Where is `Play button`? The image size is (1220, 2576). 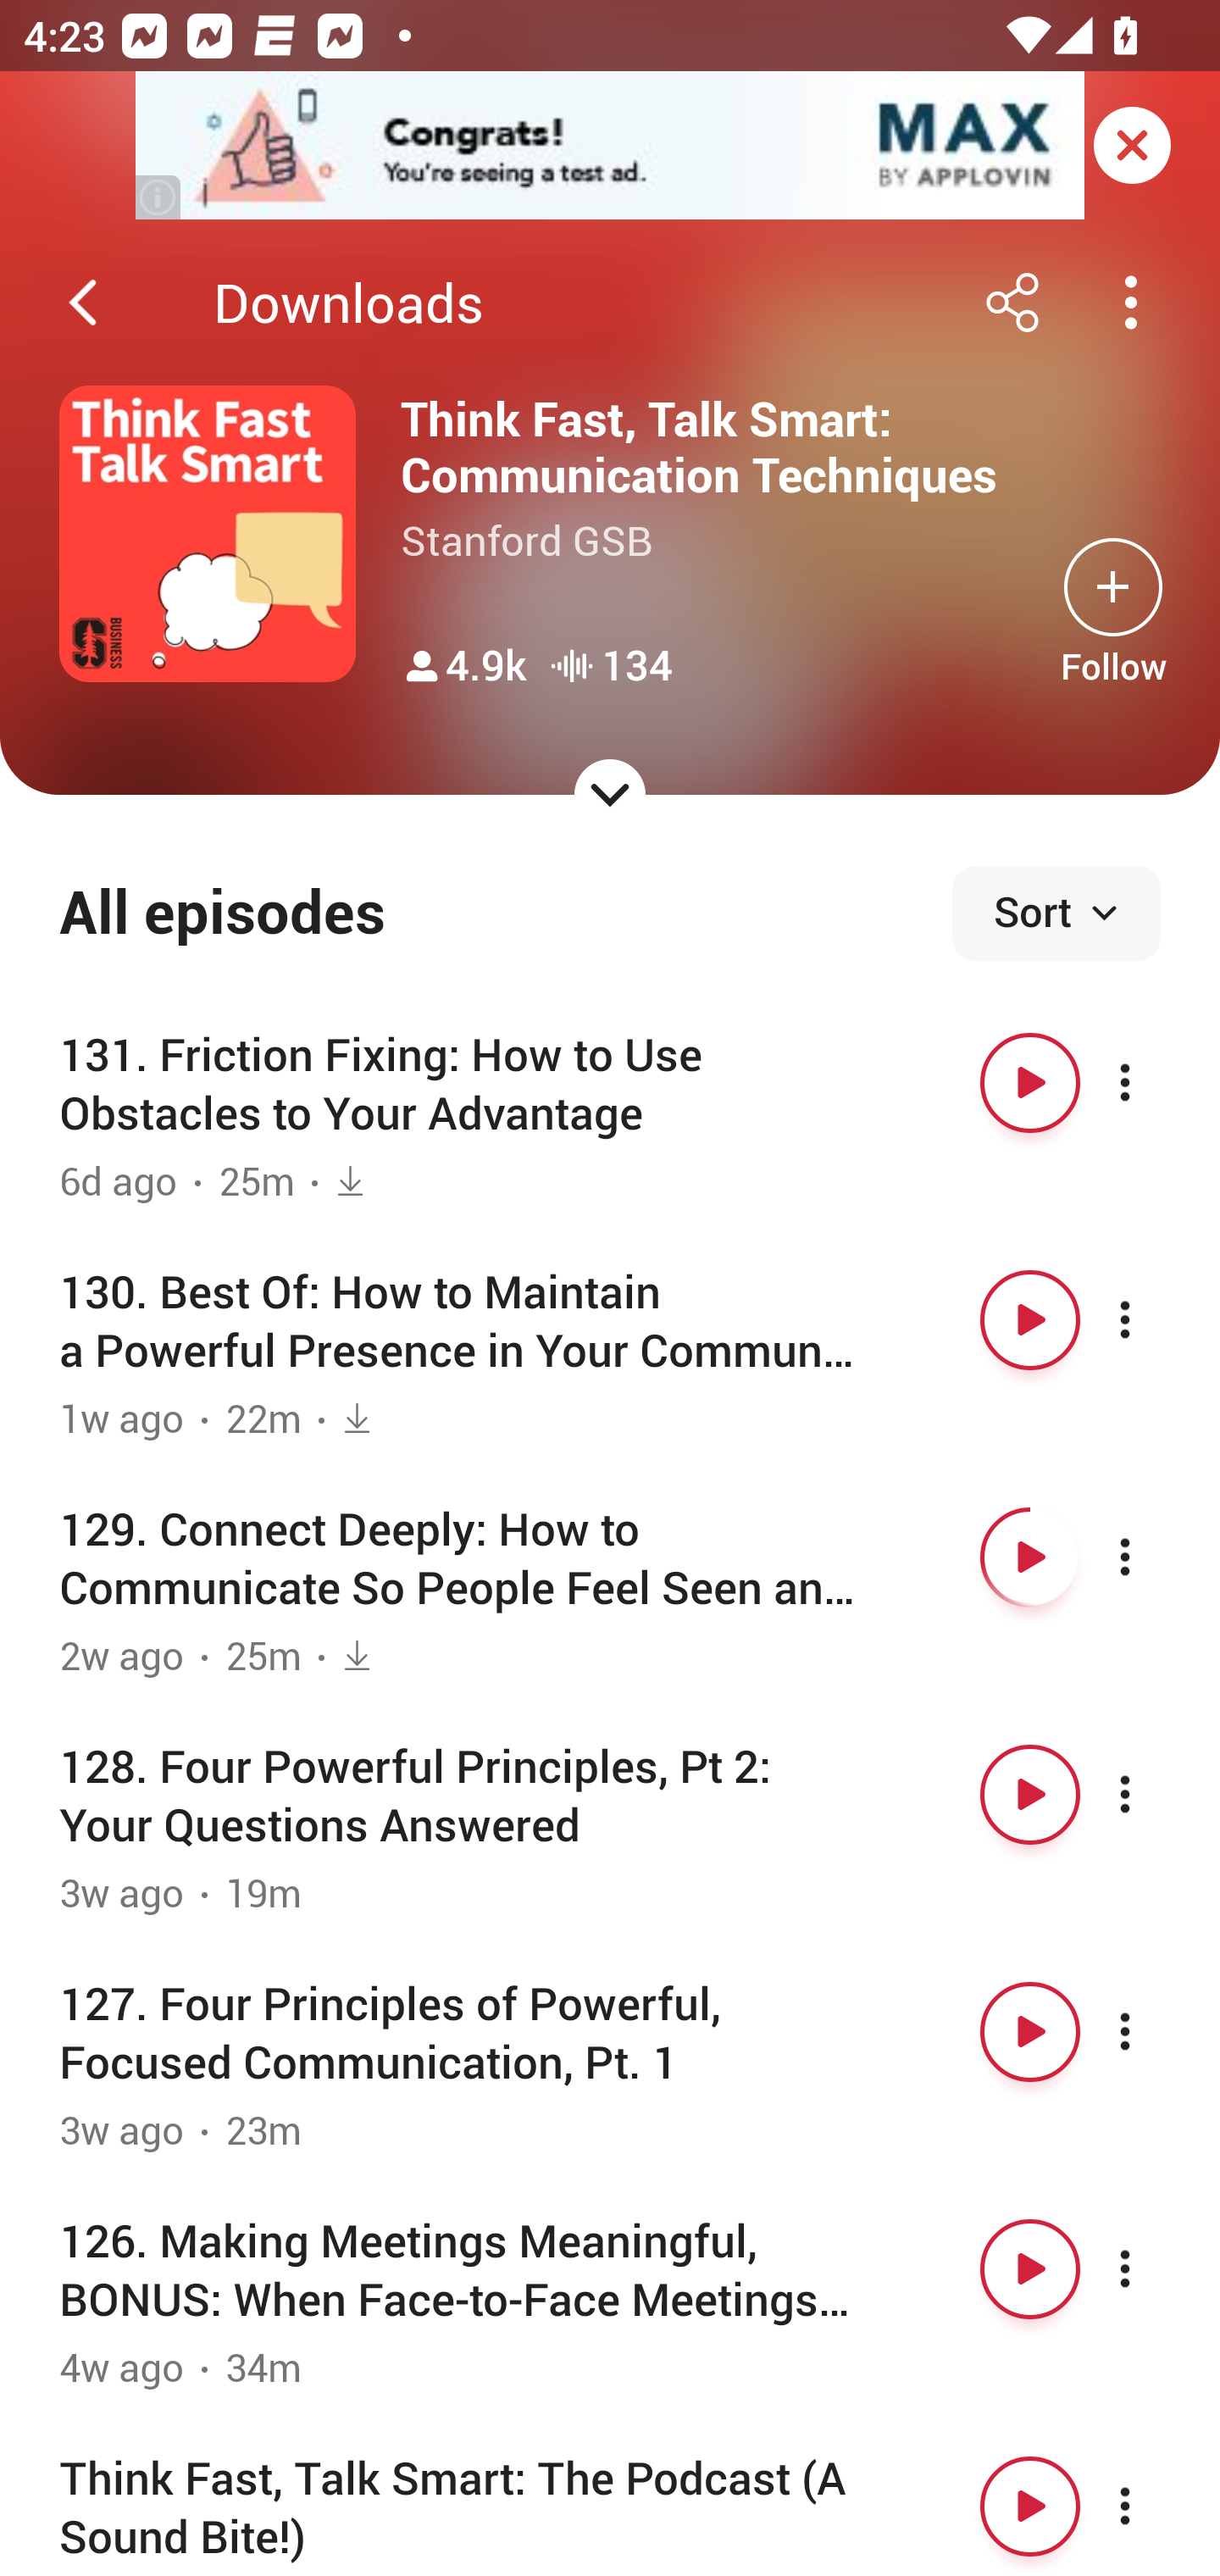 Play button is located at coordinates (1030, 1793).